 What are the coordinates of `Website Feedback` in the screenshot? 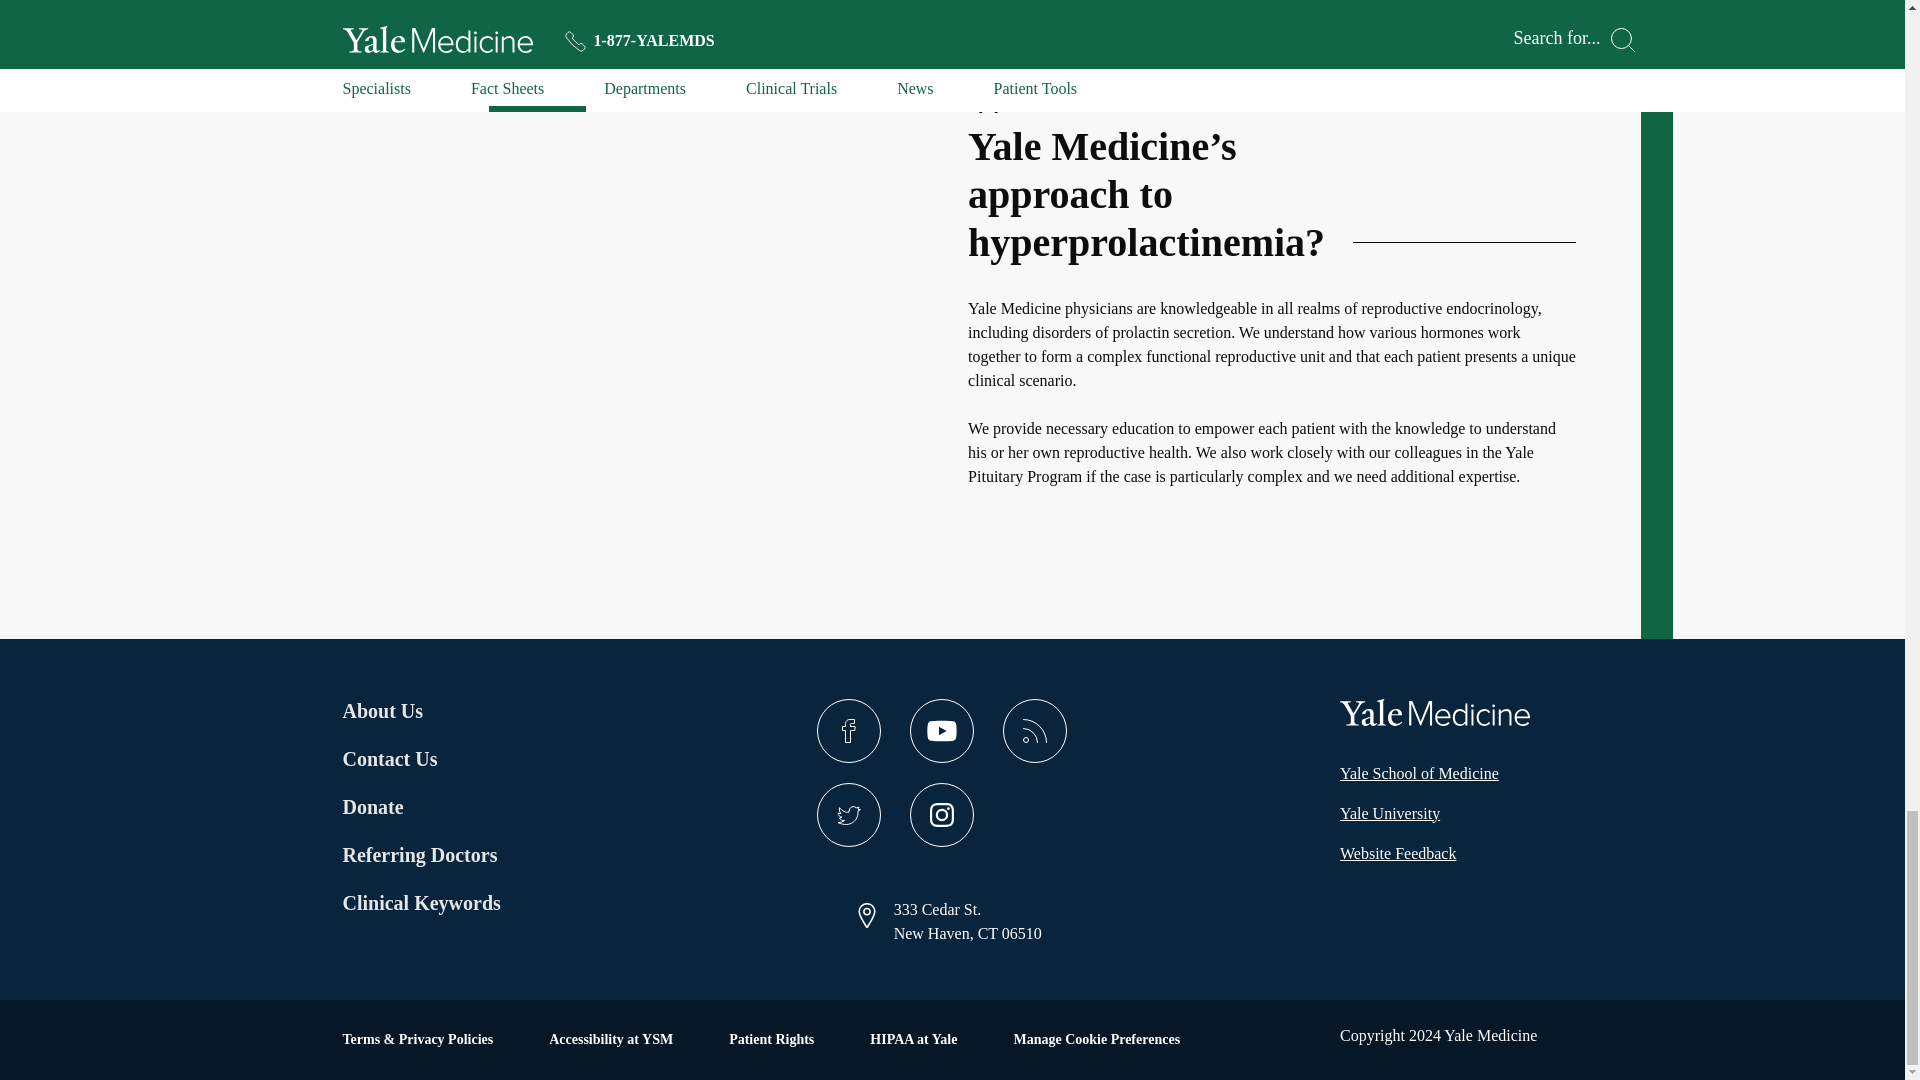 It's located at (1398, 854).